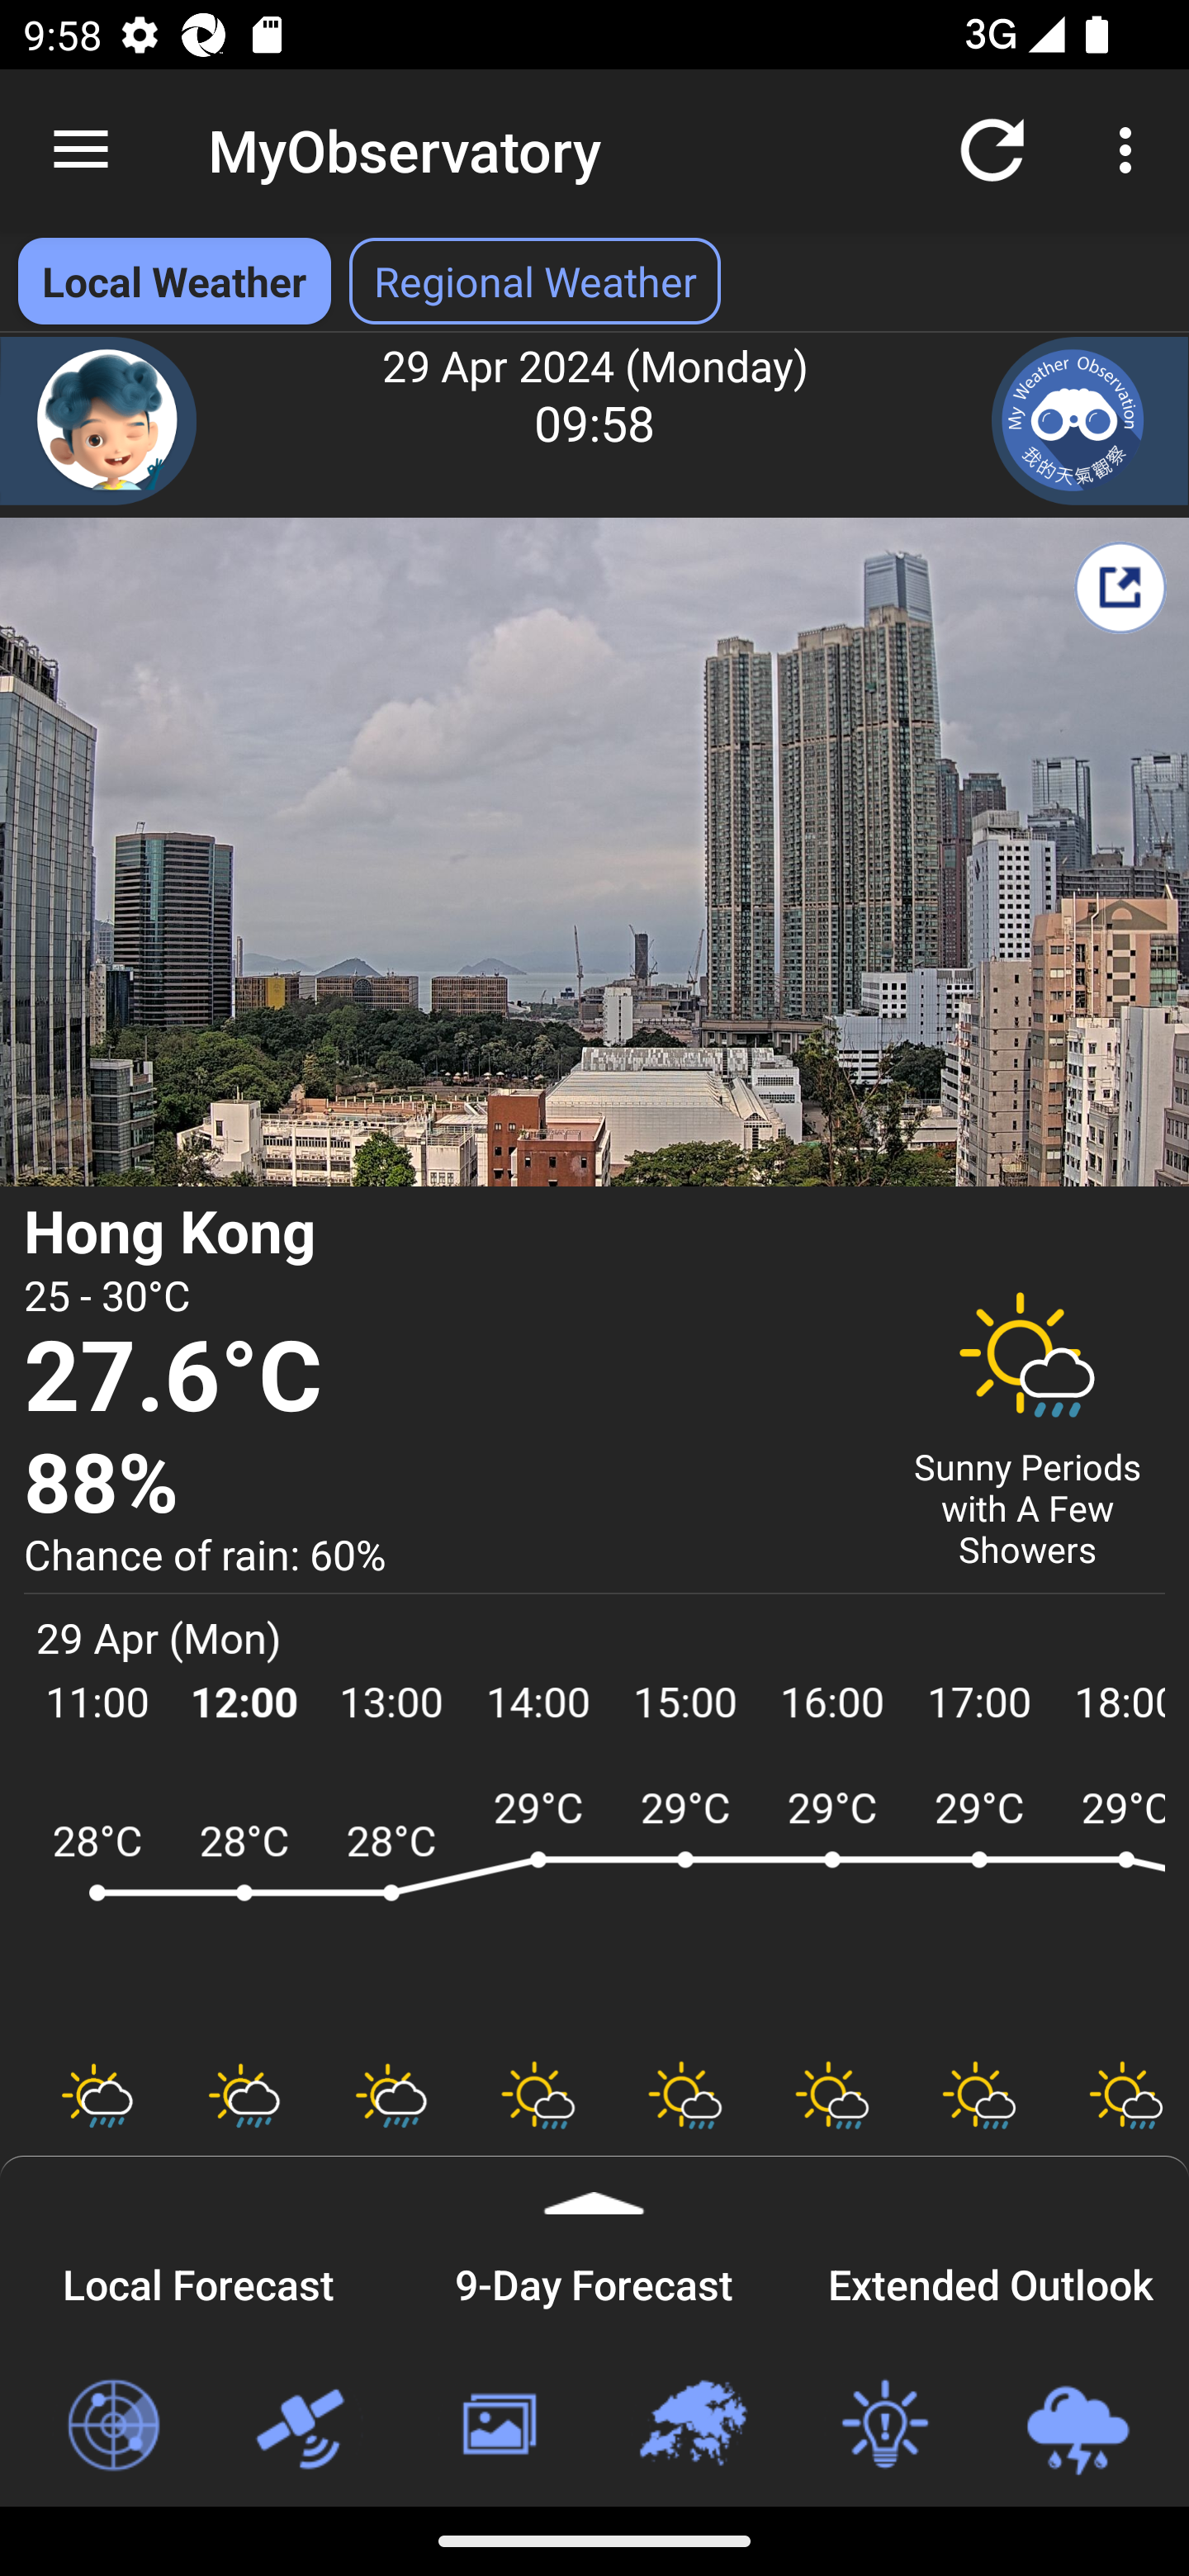  What do you see at coordinates (992, 149) in the screenshot?
I see `Refresh` at bounding box center [992, 149].